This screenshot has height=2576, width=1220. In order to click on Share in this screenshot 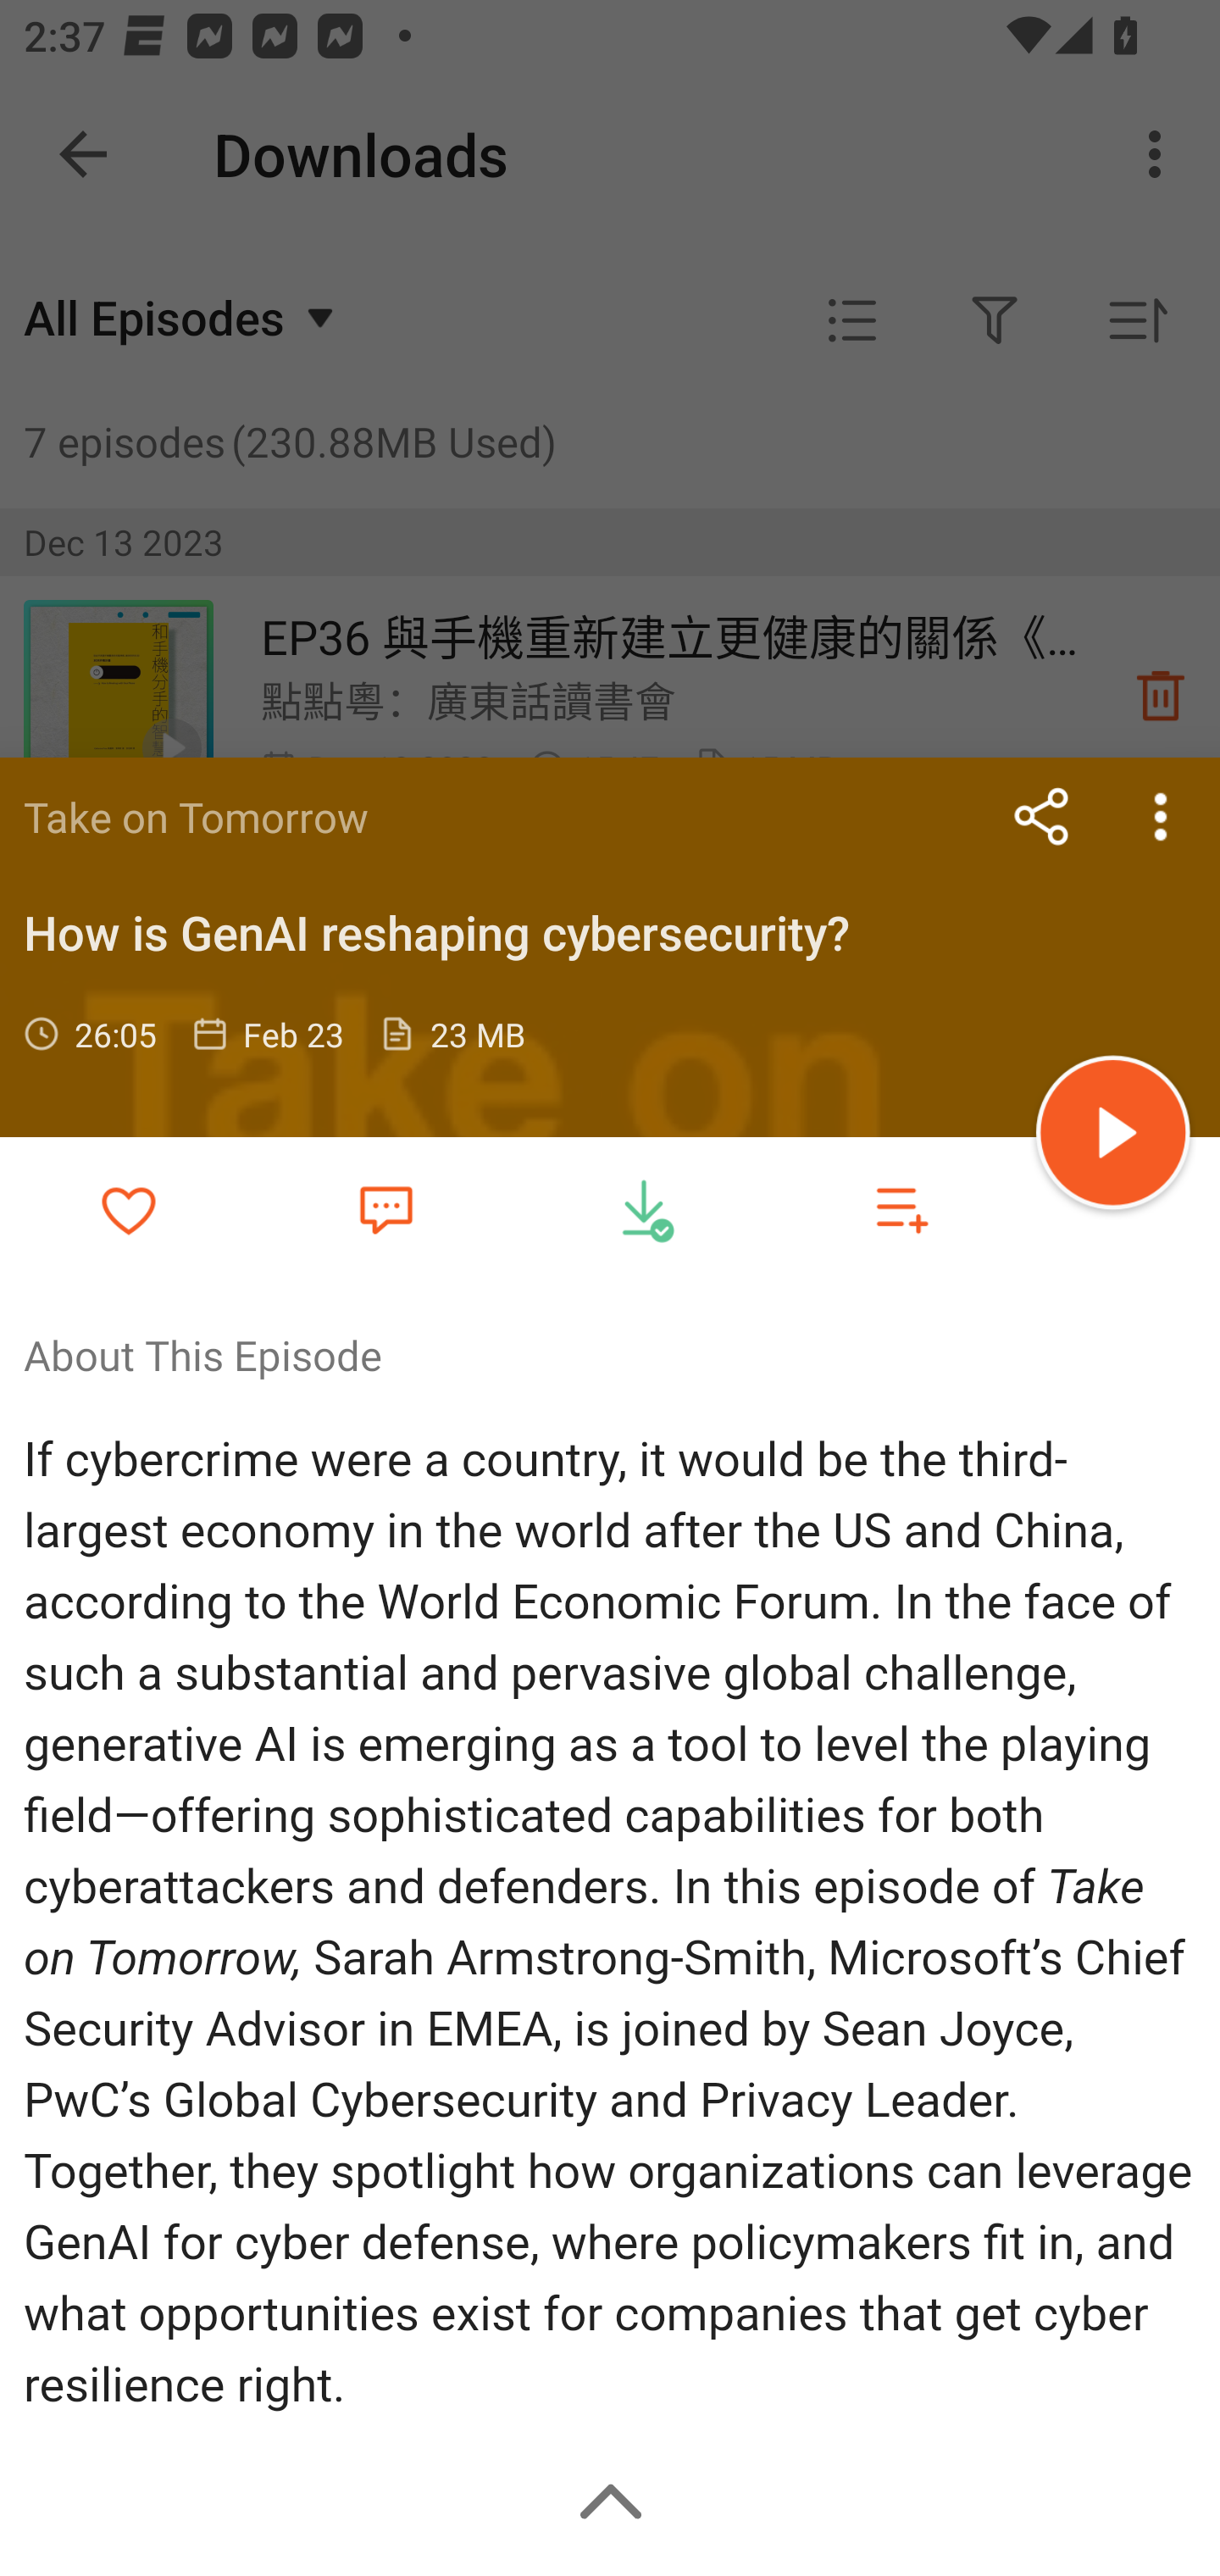, I will do `click(1042, 816)`.